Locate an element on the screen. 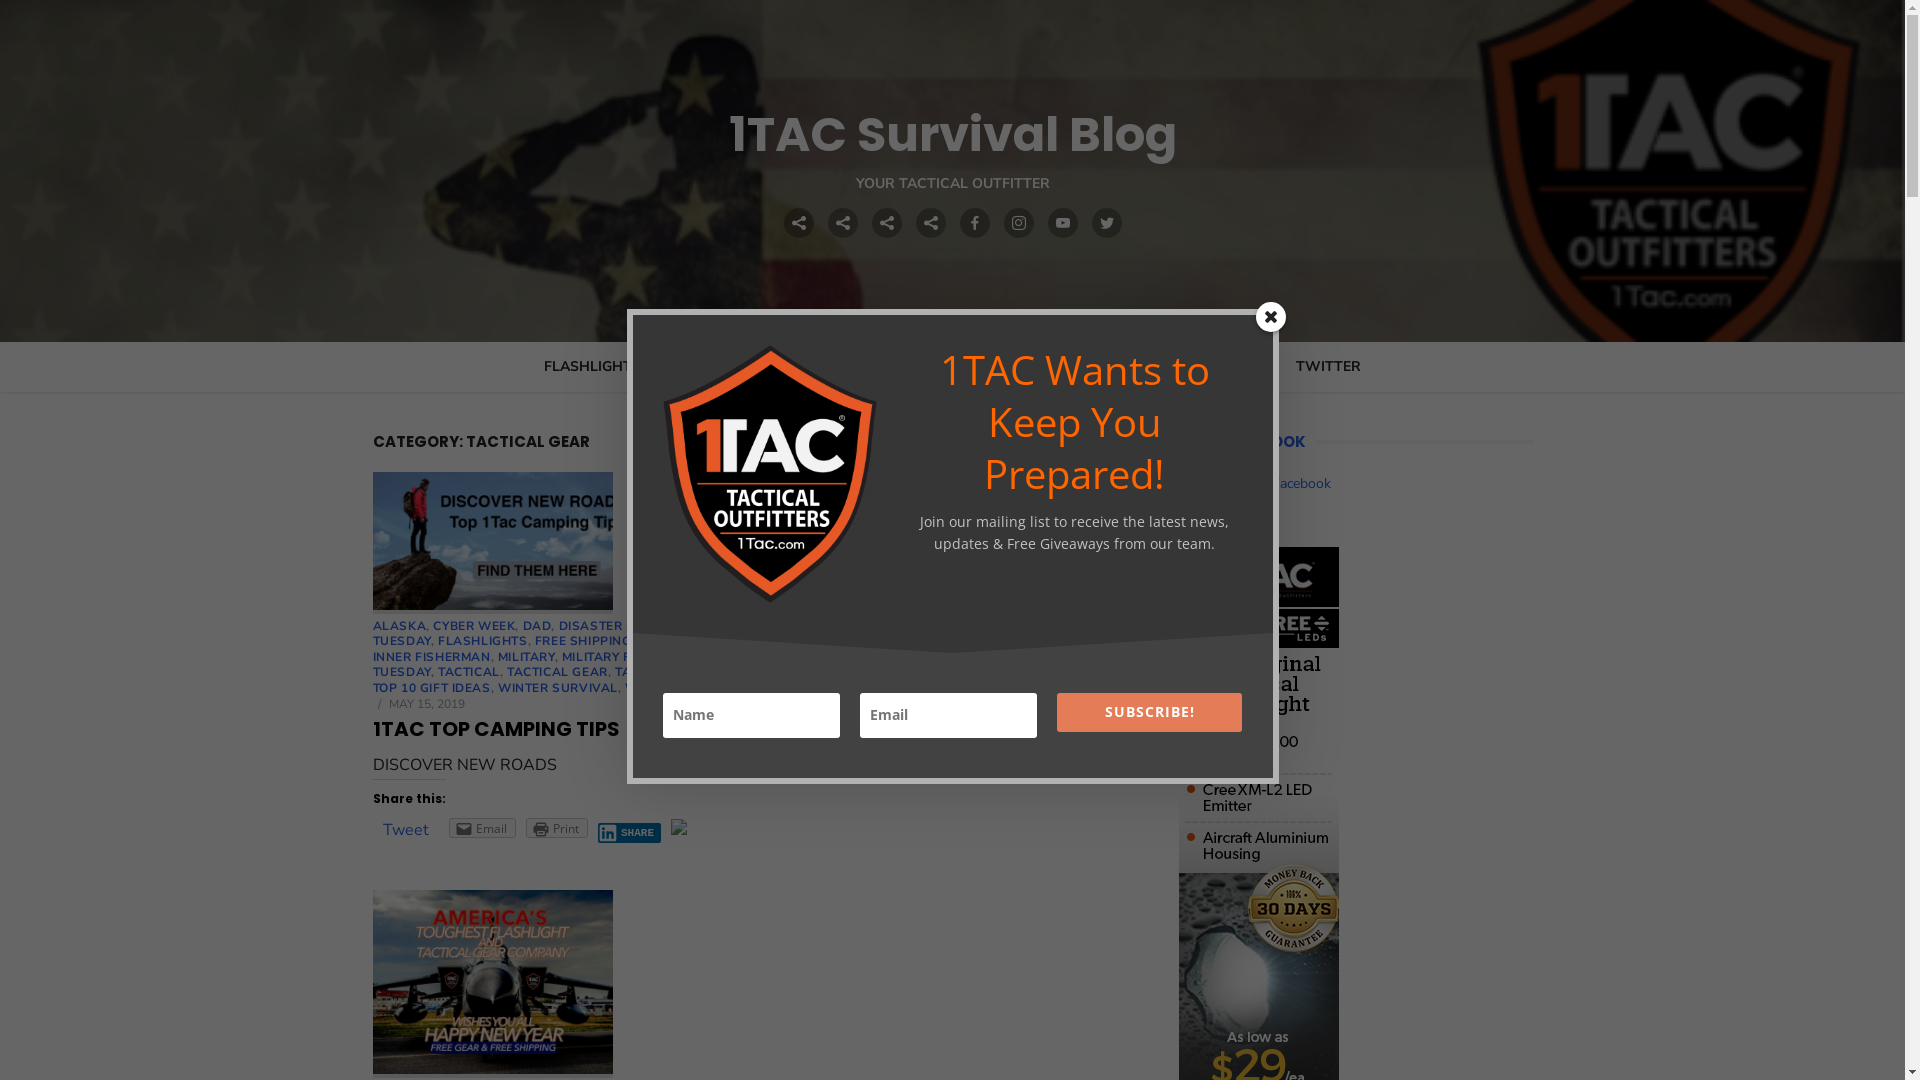  PREPPERS is located at coordinates (830, 657).